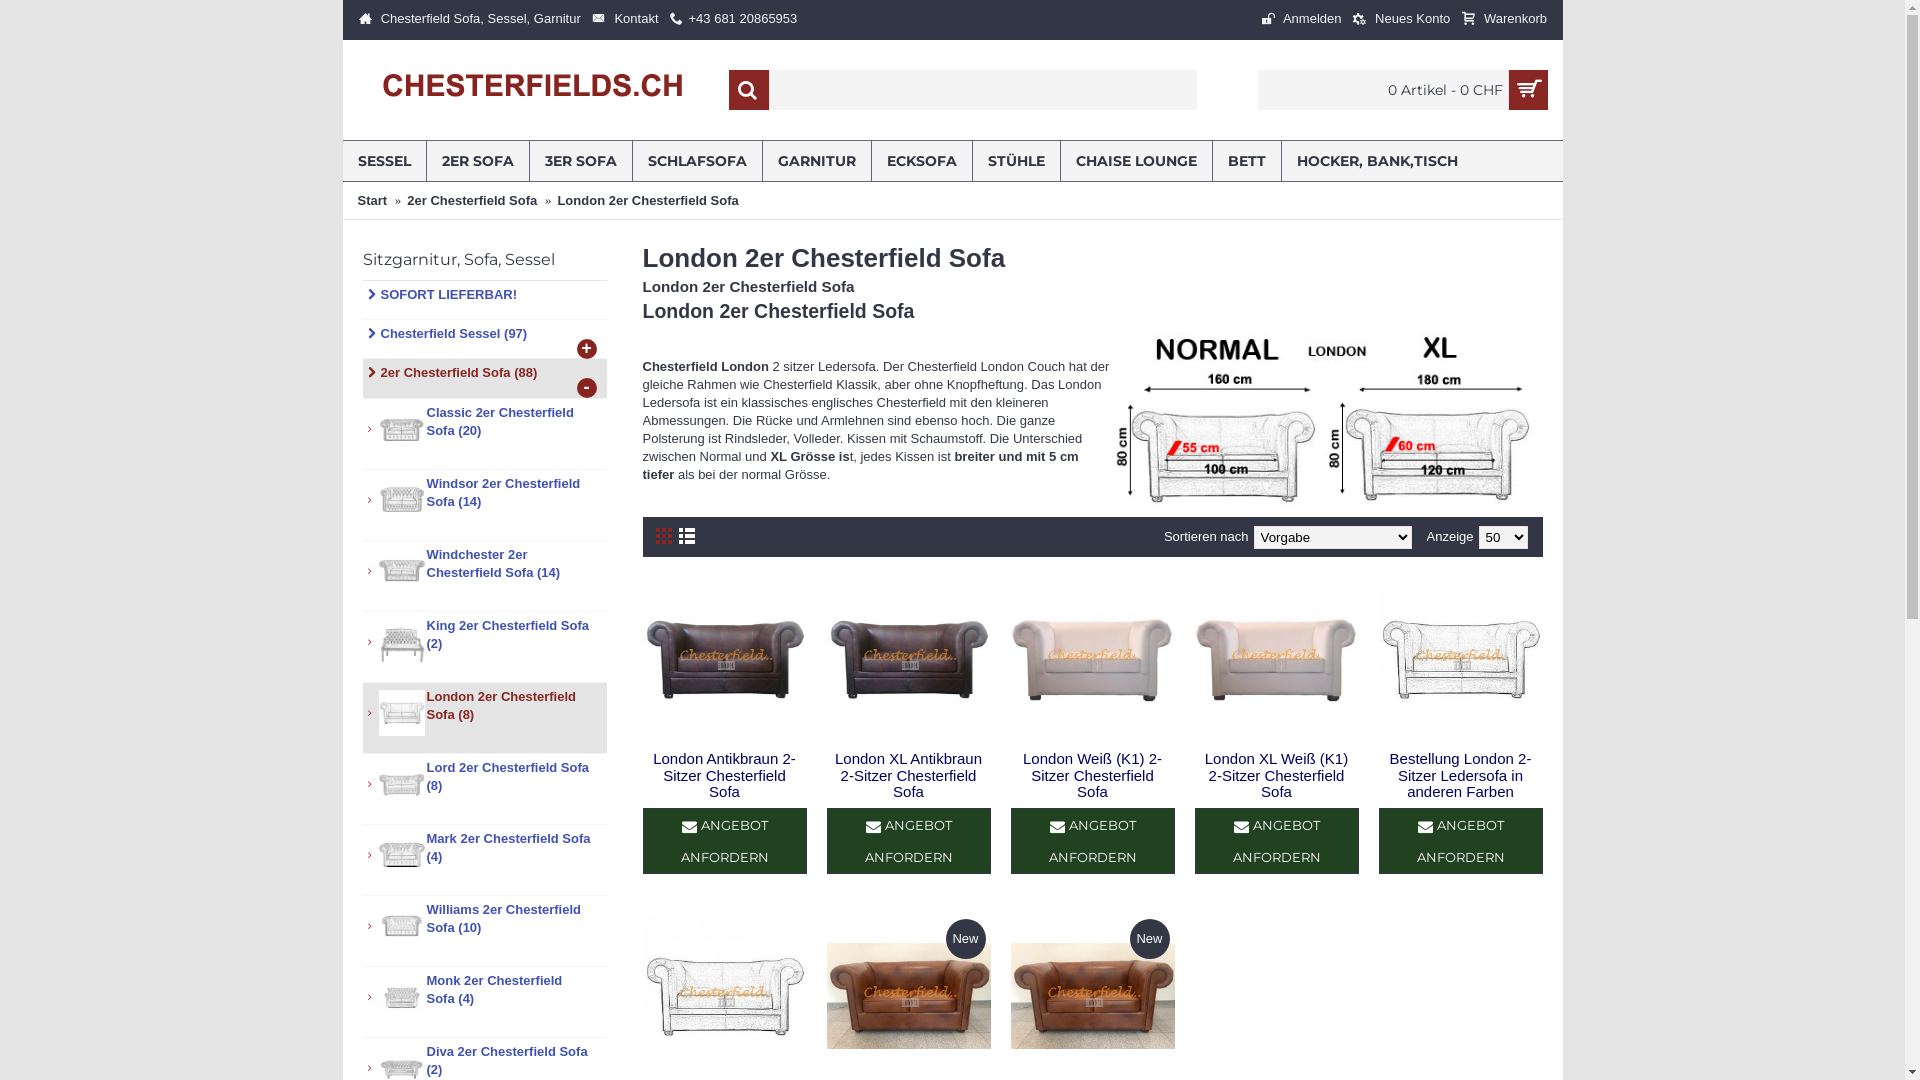  Describe the element at coordinates (625, 20) in the screenshot. I see `Kontakt` at that location.